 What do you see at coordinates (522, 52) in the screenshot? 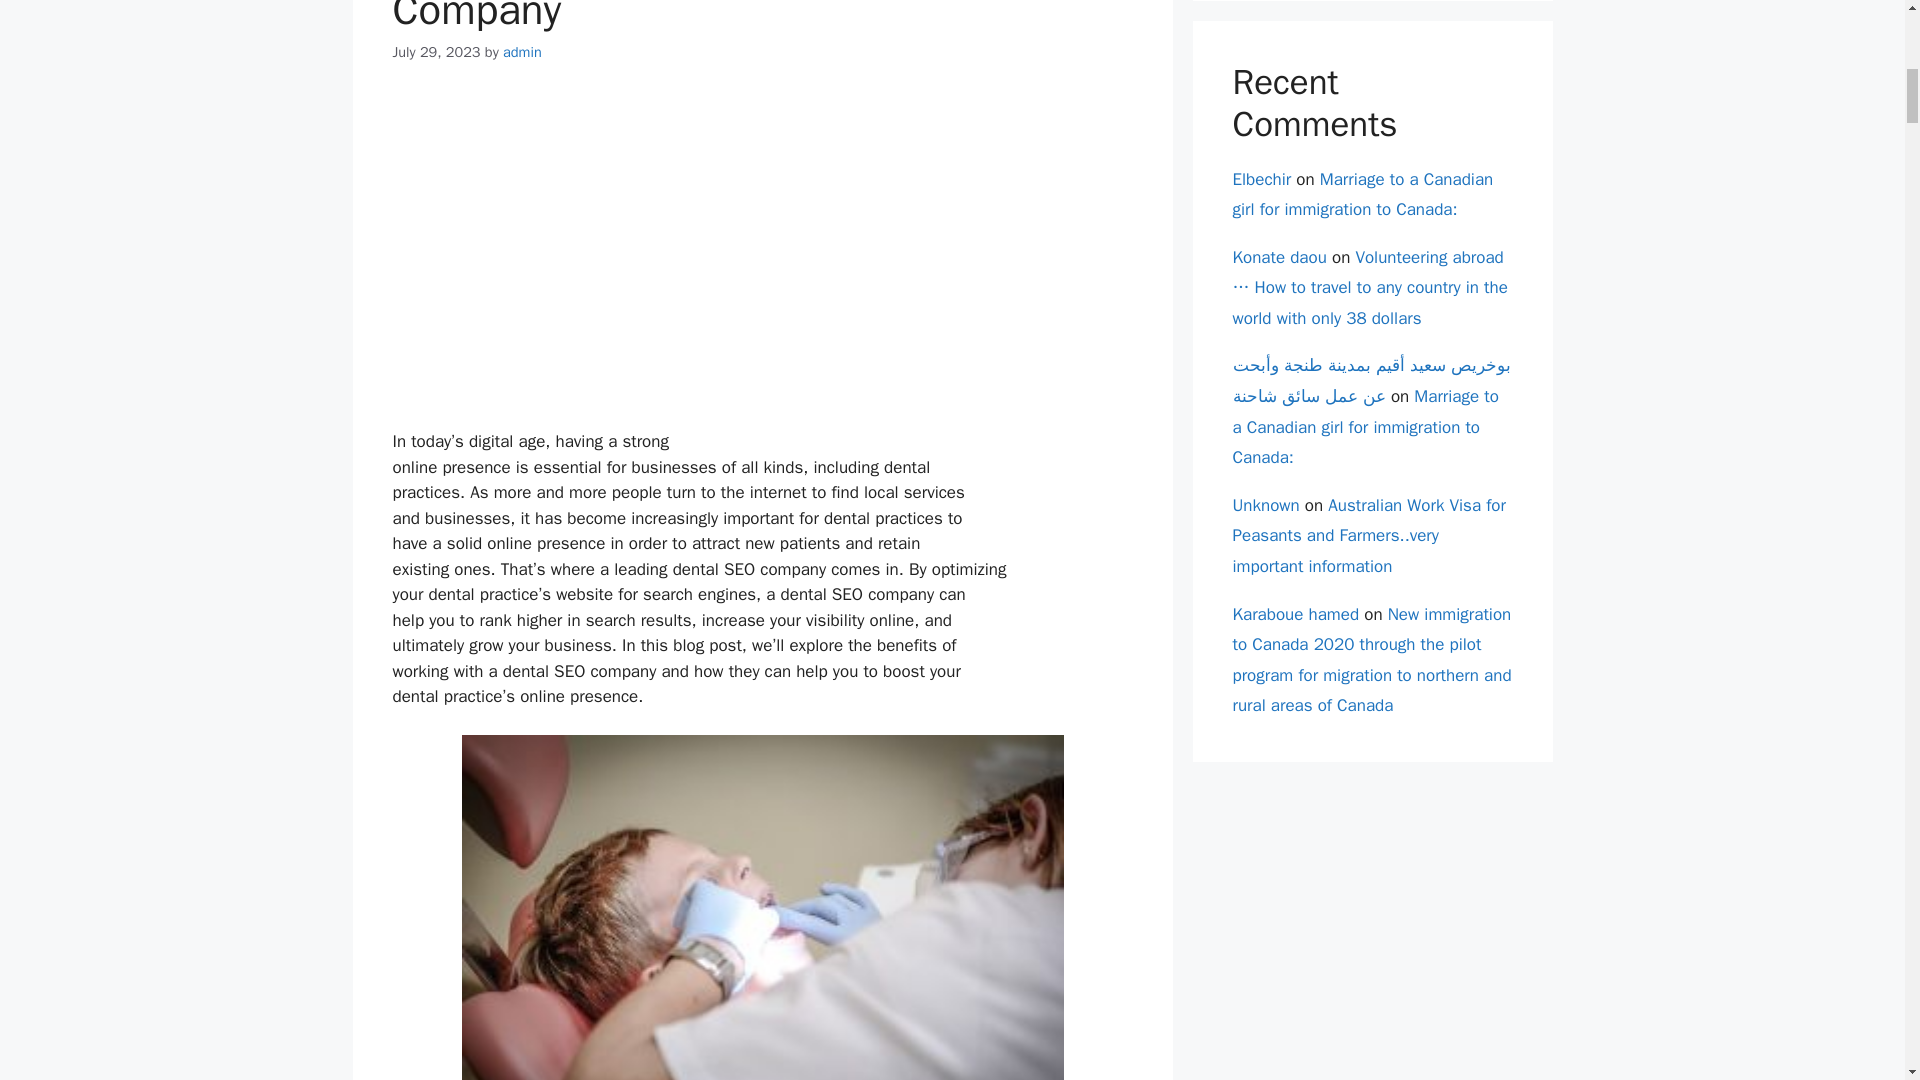
I see `View all posts by admin` at bounding box center [522, 52].